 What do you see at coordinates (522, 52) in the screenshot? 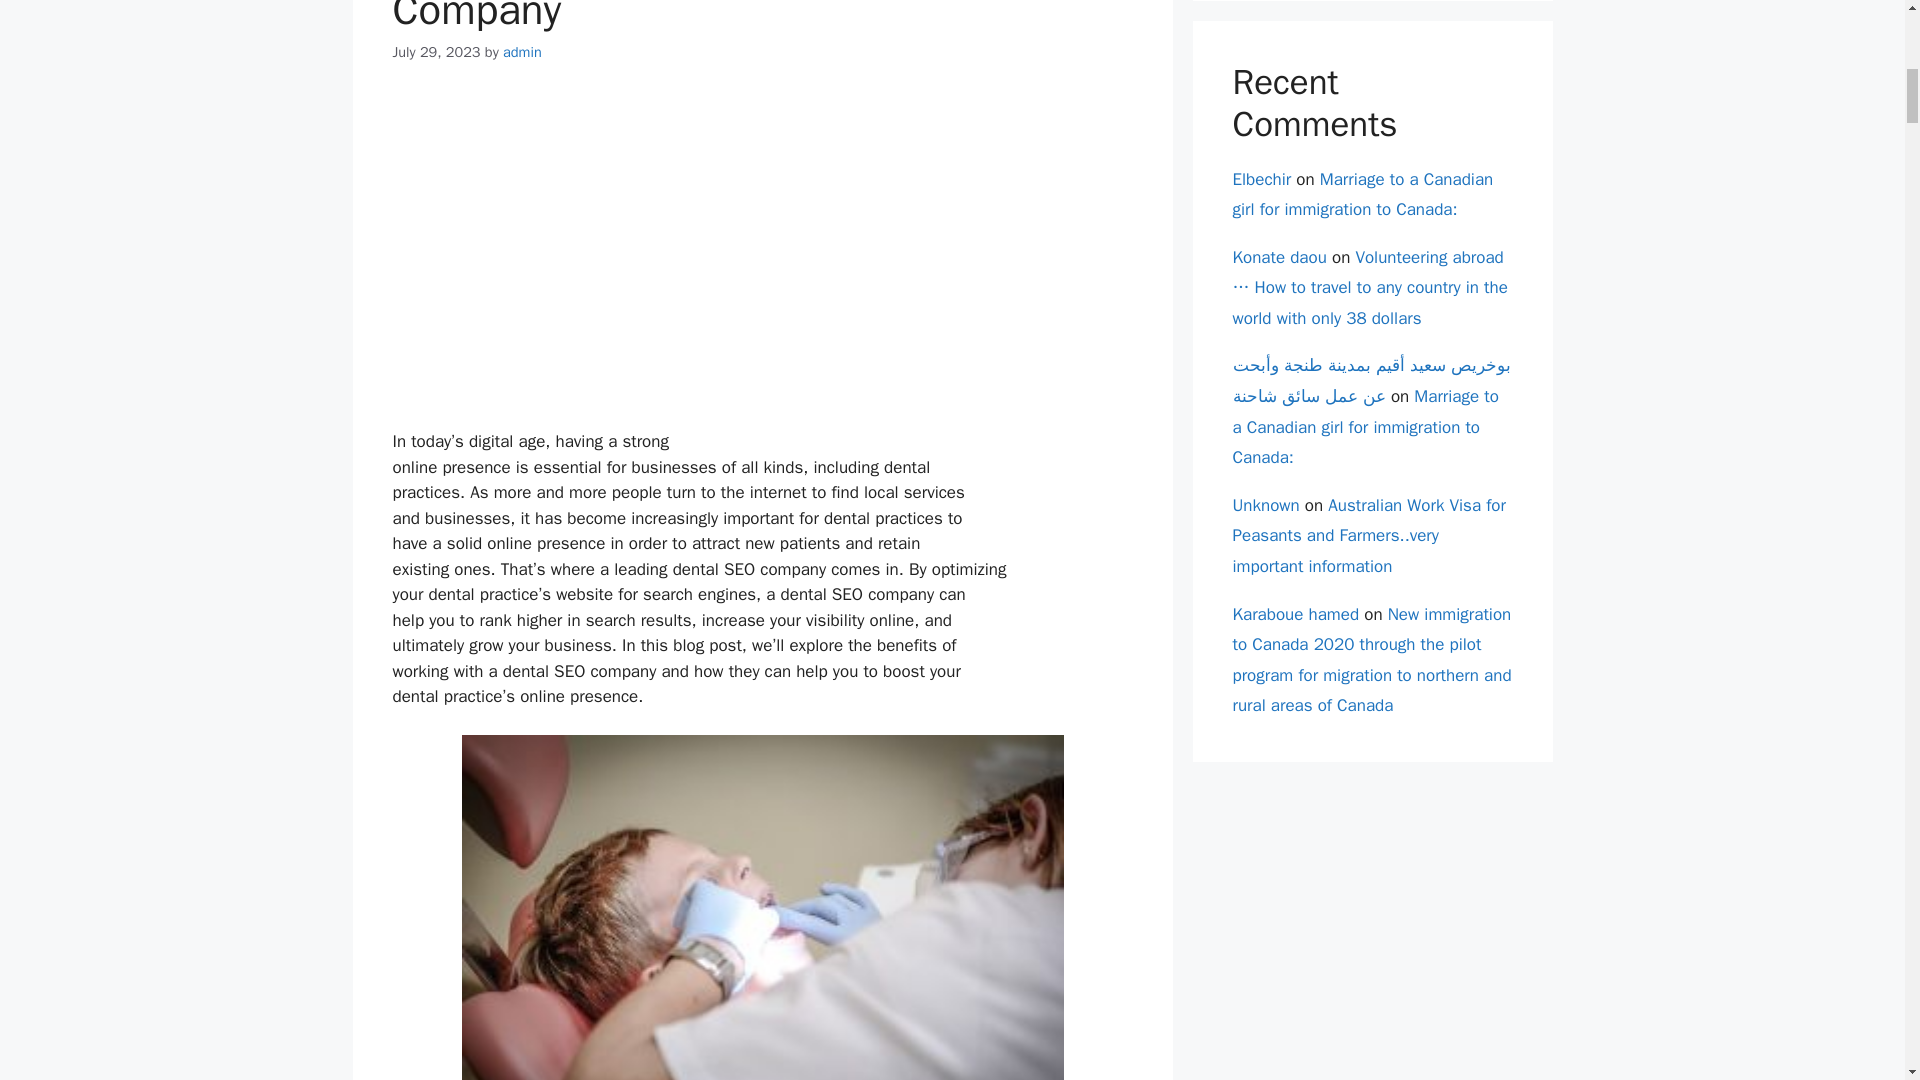
I see `View all posts by admin` at bounding box center [522, 52].